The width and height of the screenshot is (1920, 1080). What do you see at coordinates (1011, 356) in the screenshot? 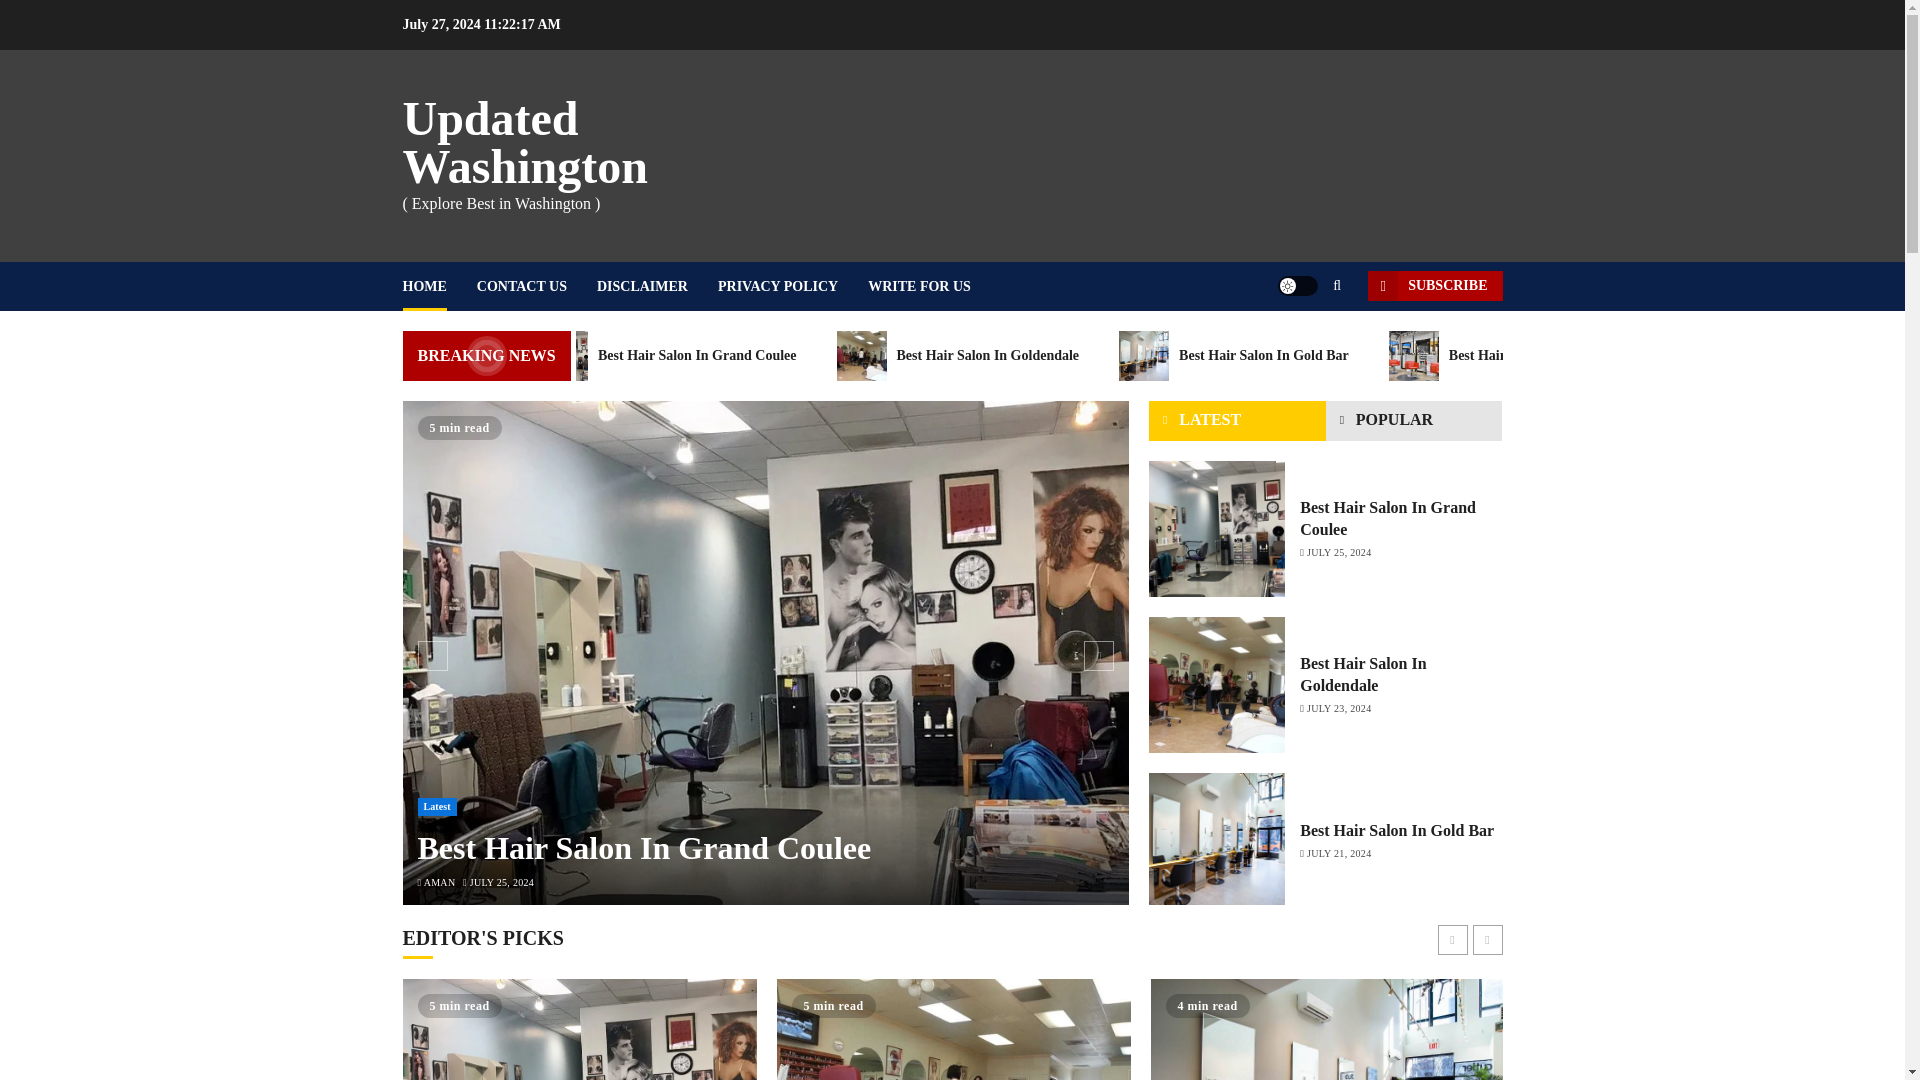
I see `Best Hair Salon In Goldendale` at bounding box center [1011, 356].